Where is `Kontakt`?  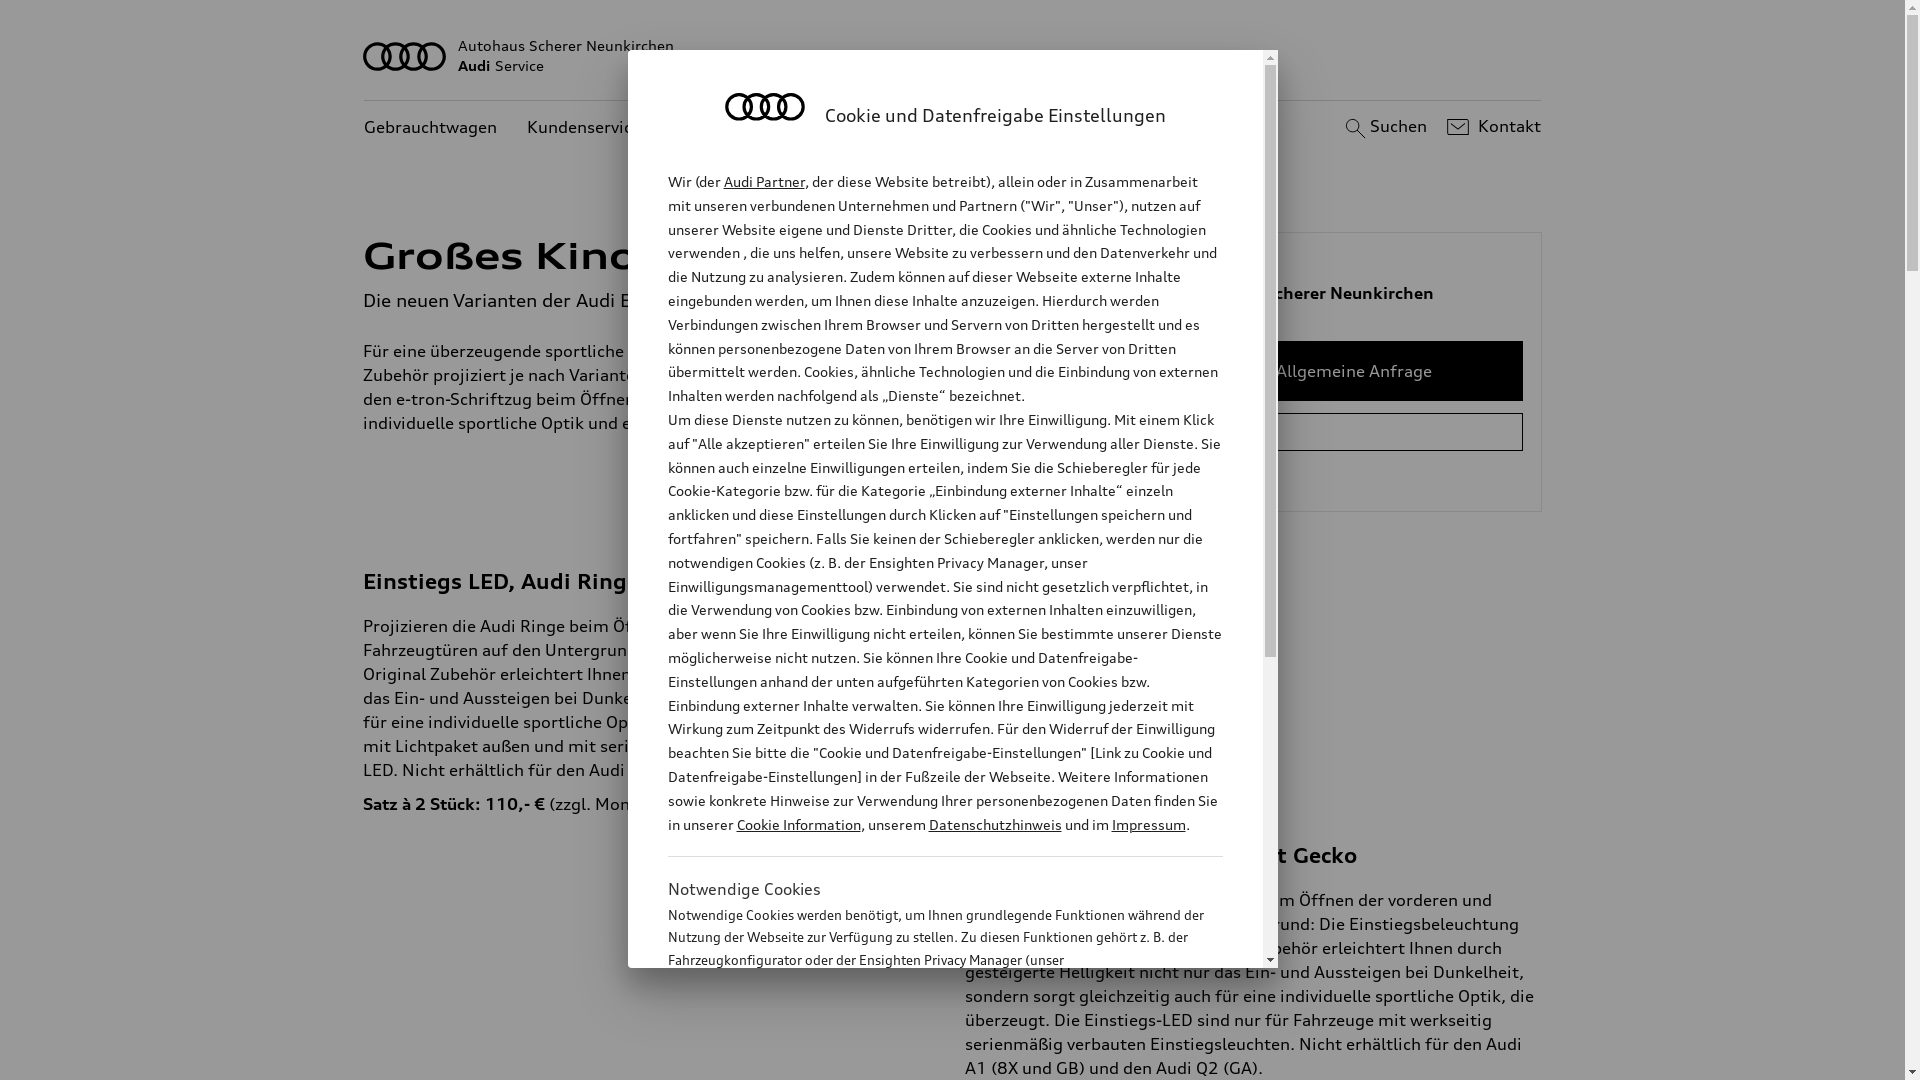
Kontakt is located at coordinates (1492, 127).